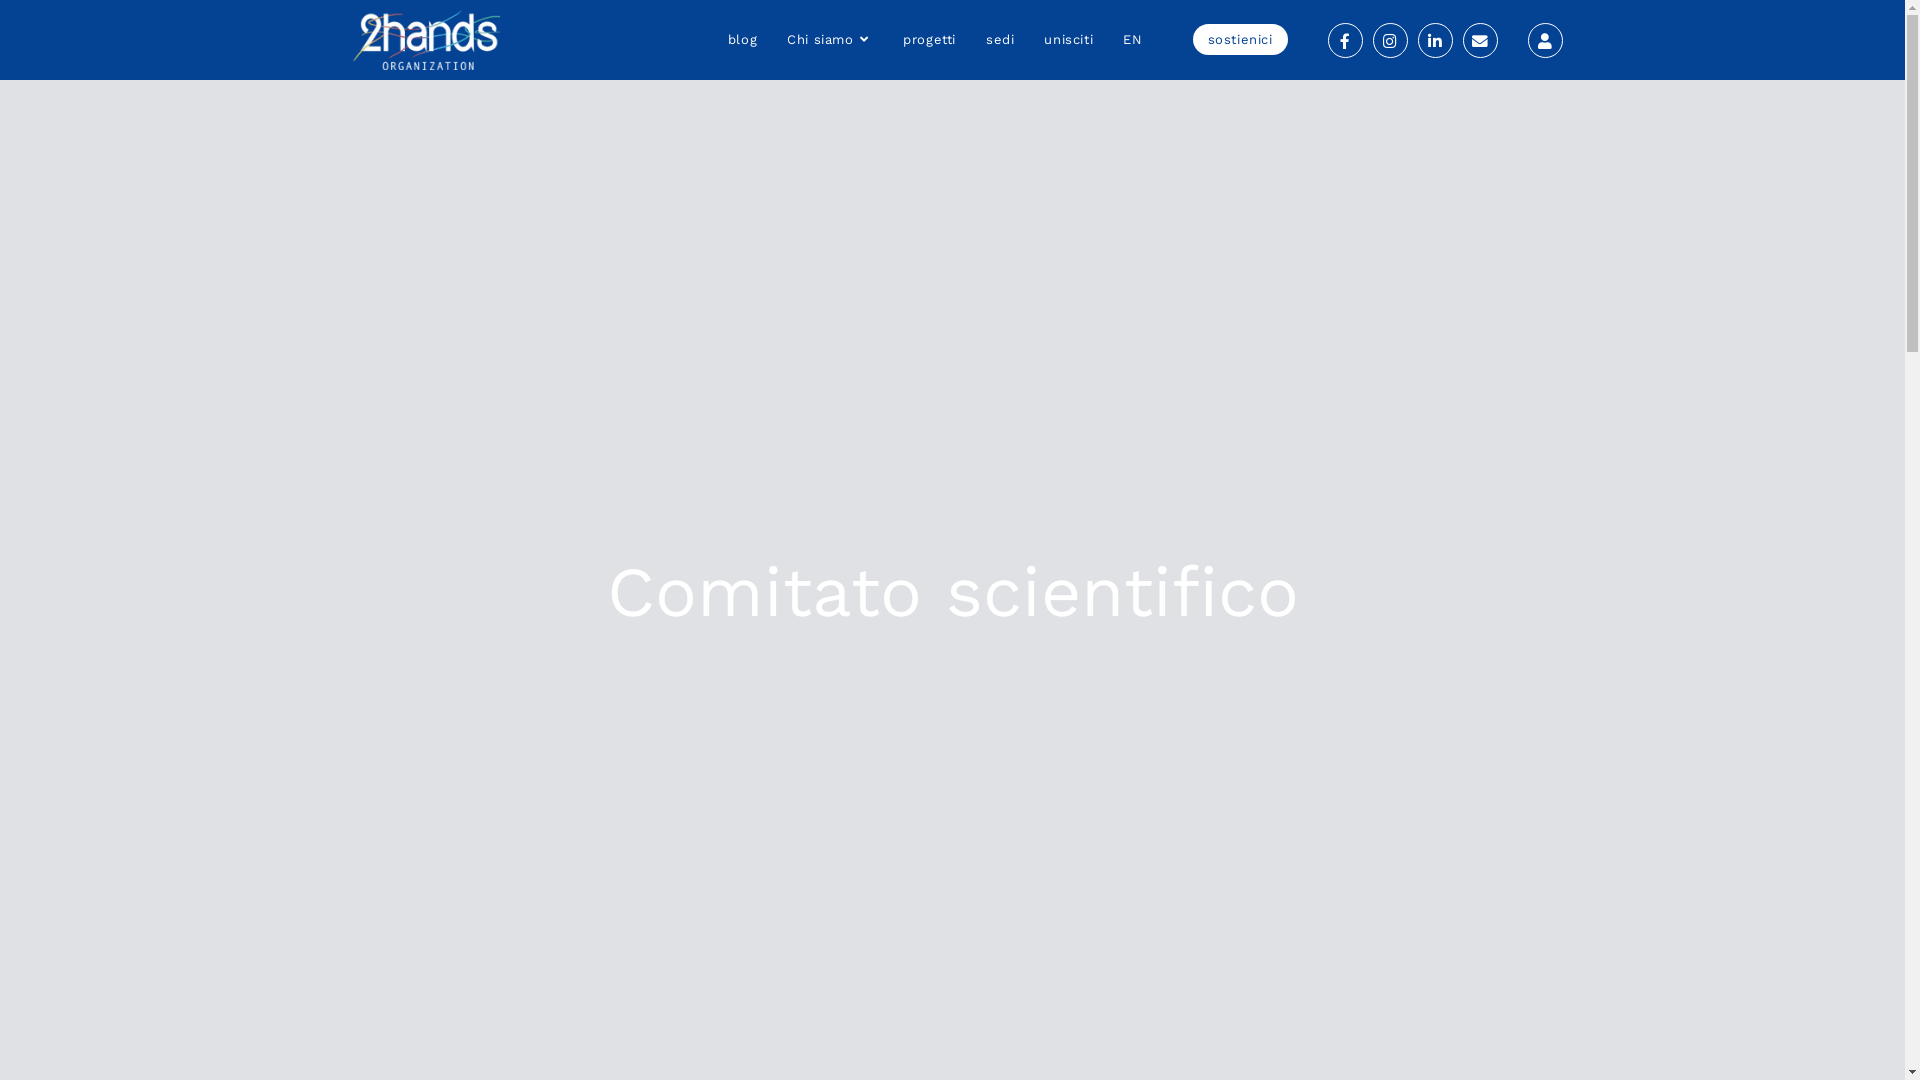  Describe the element at coordinates (1000, 40) in the screenshot. I see `sedi` at that location.